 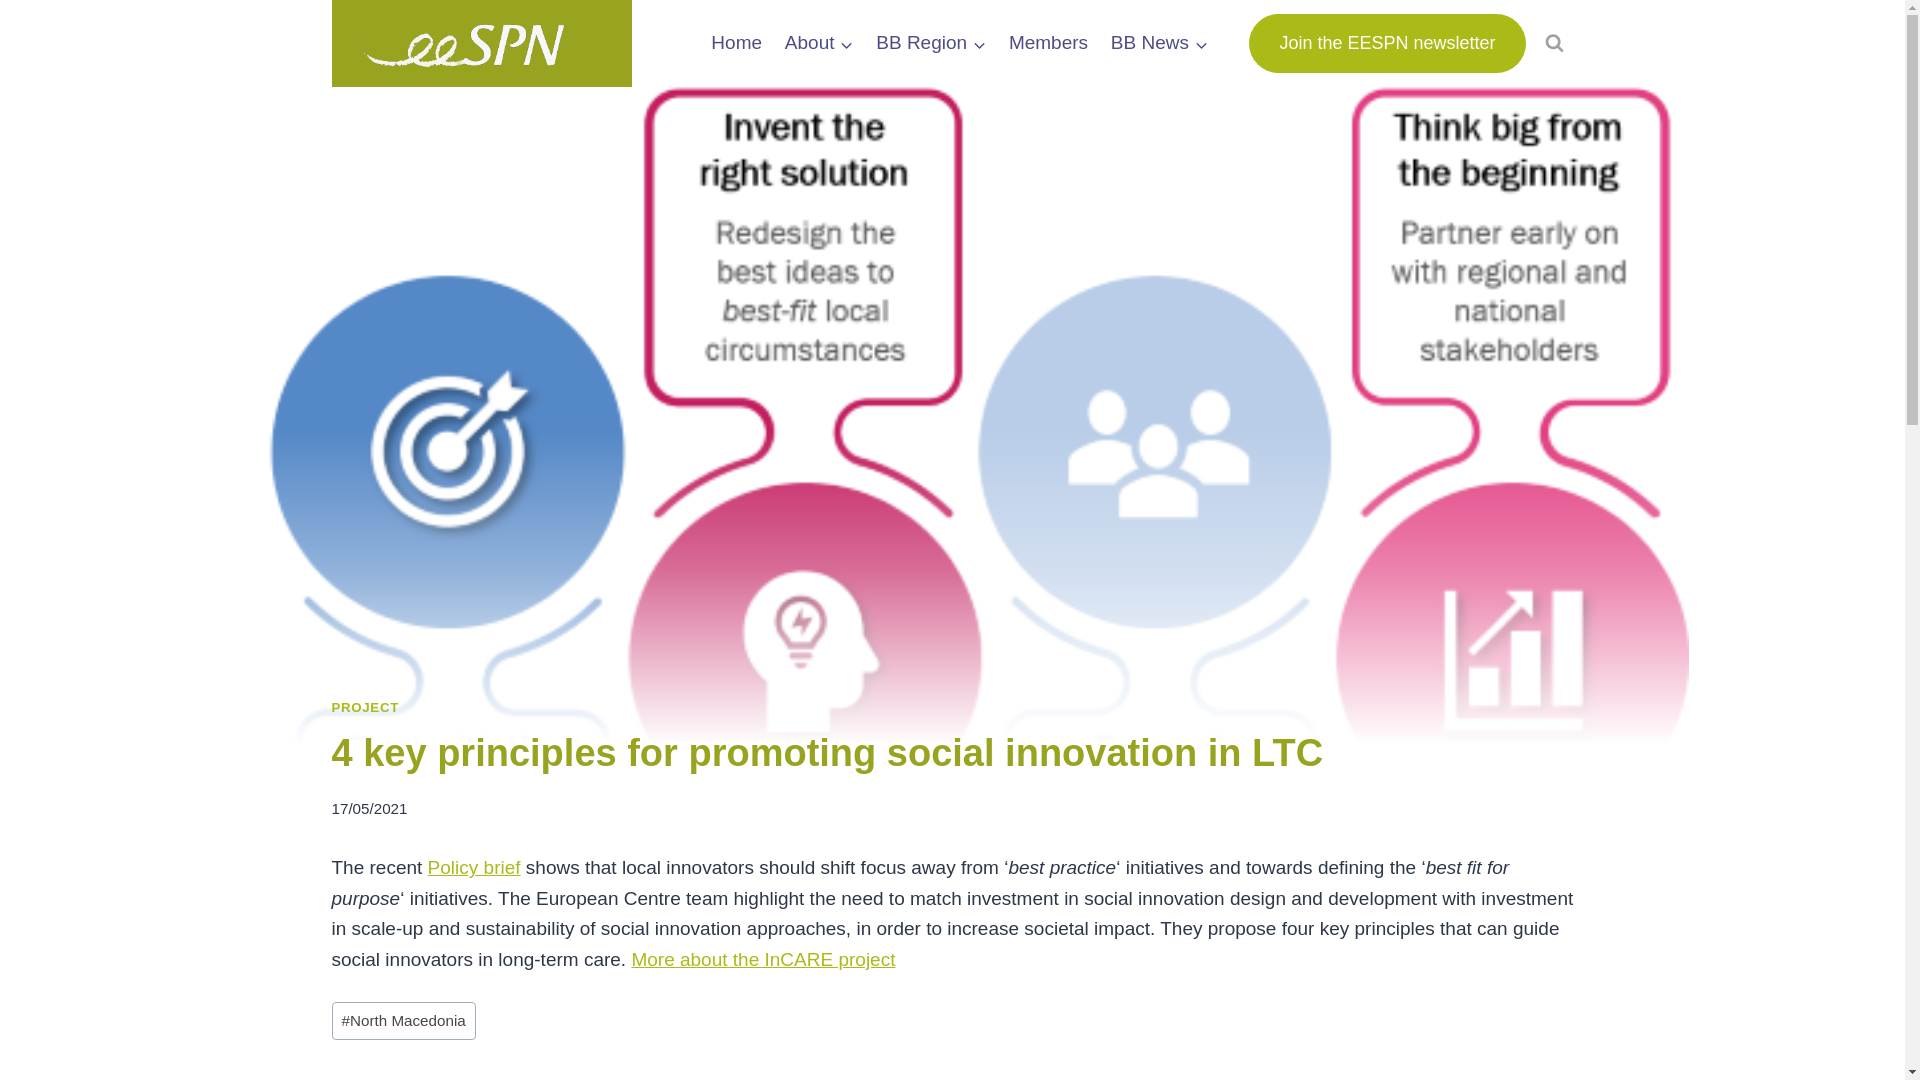 What do you see at coordinates (404, 1021) in the screenshot?
I see `North Macedonia` at bounding box center [404, 1021].